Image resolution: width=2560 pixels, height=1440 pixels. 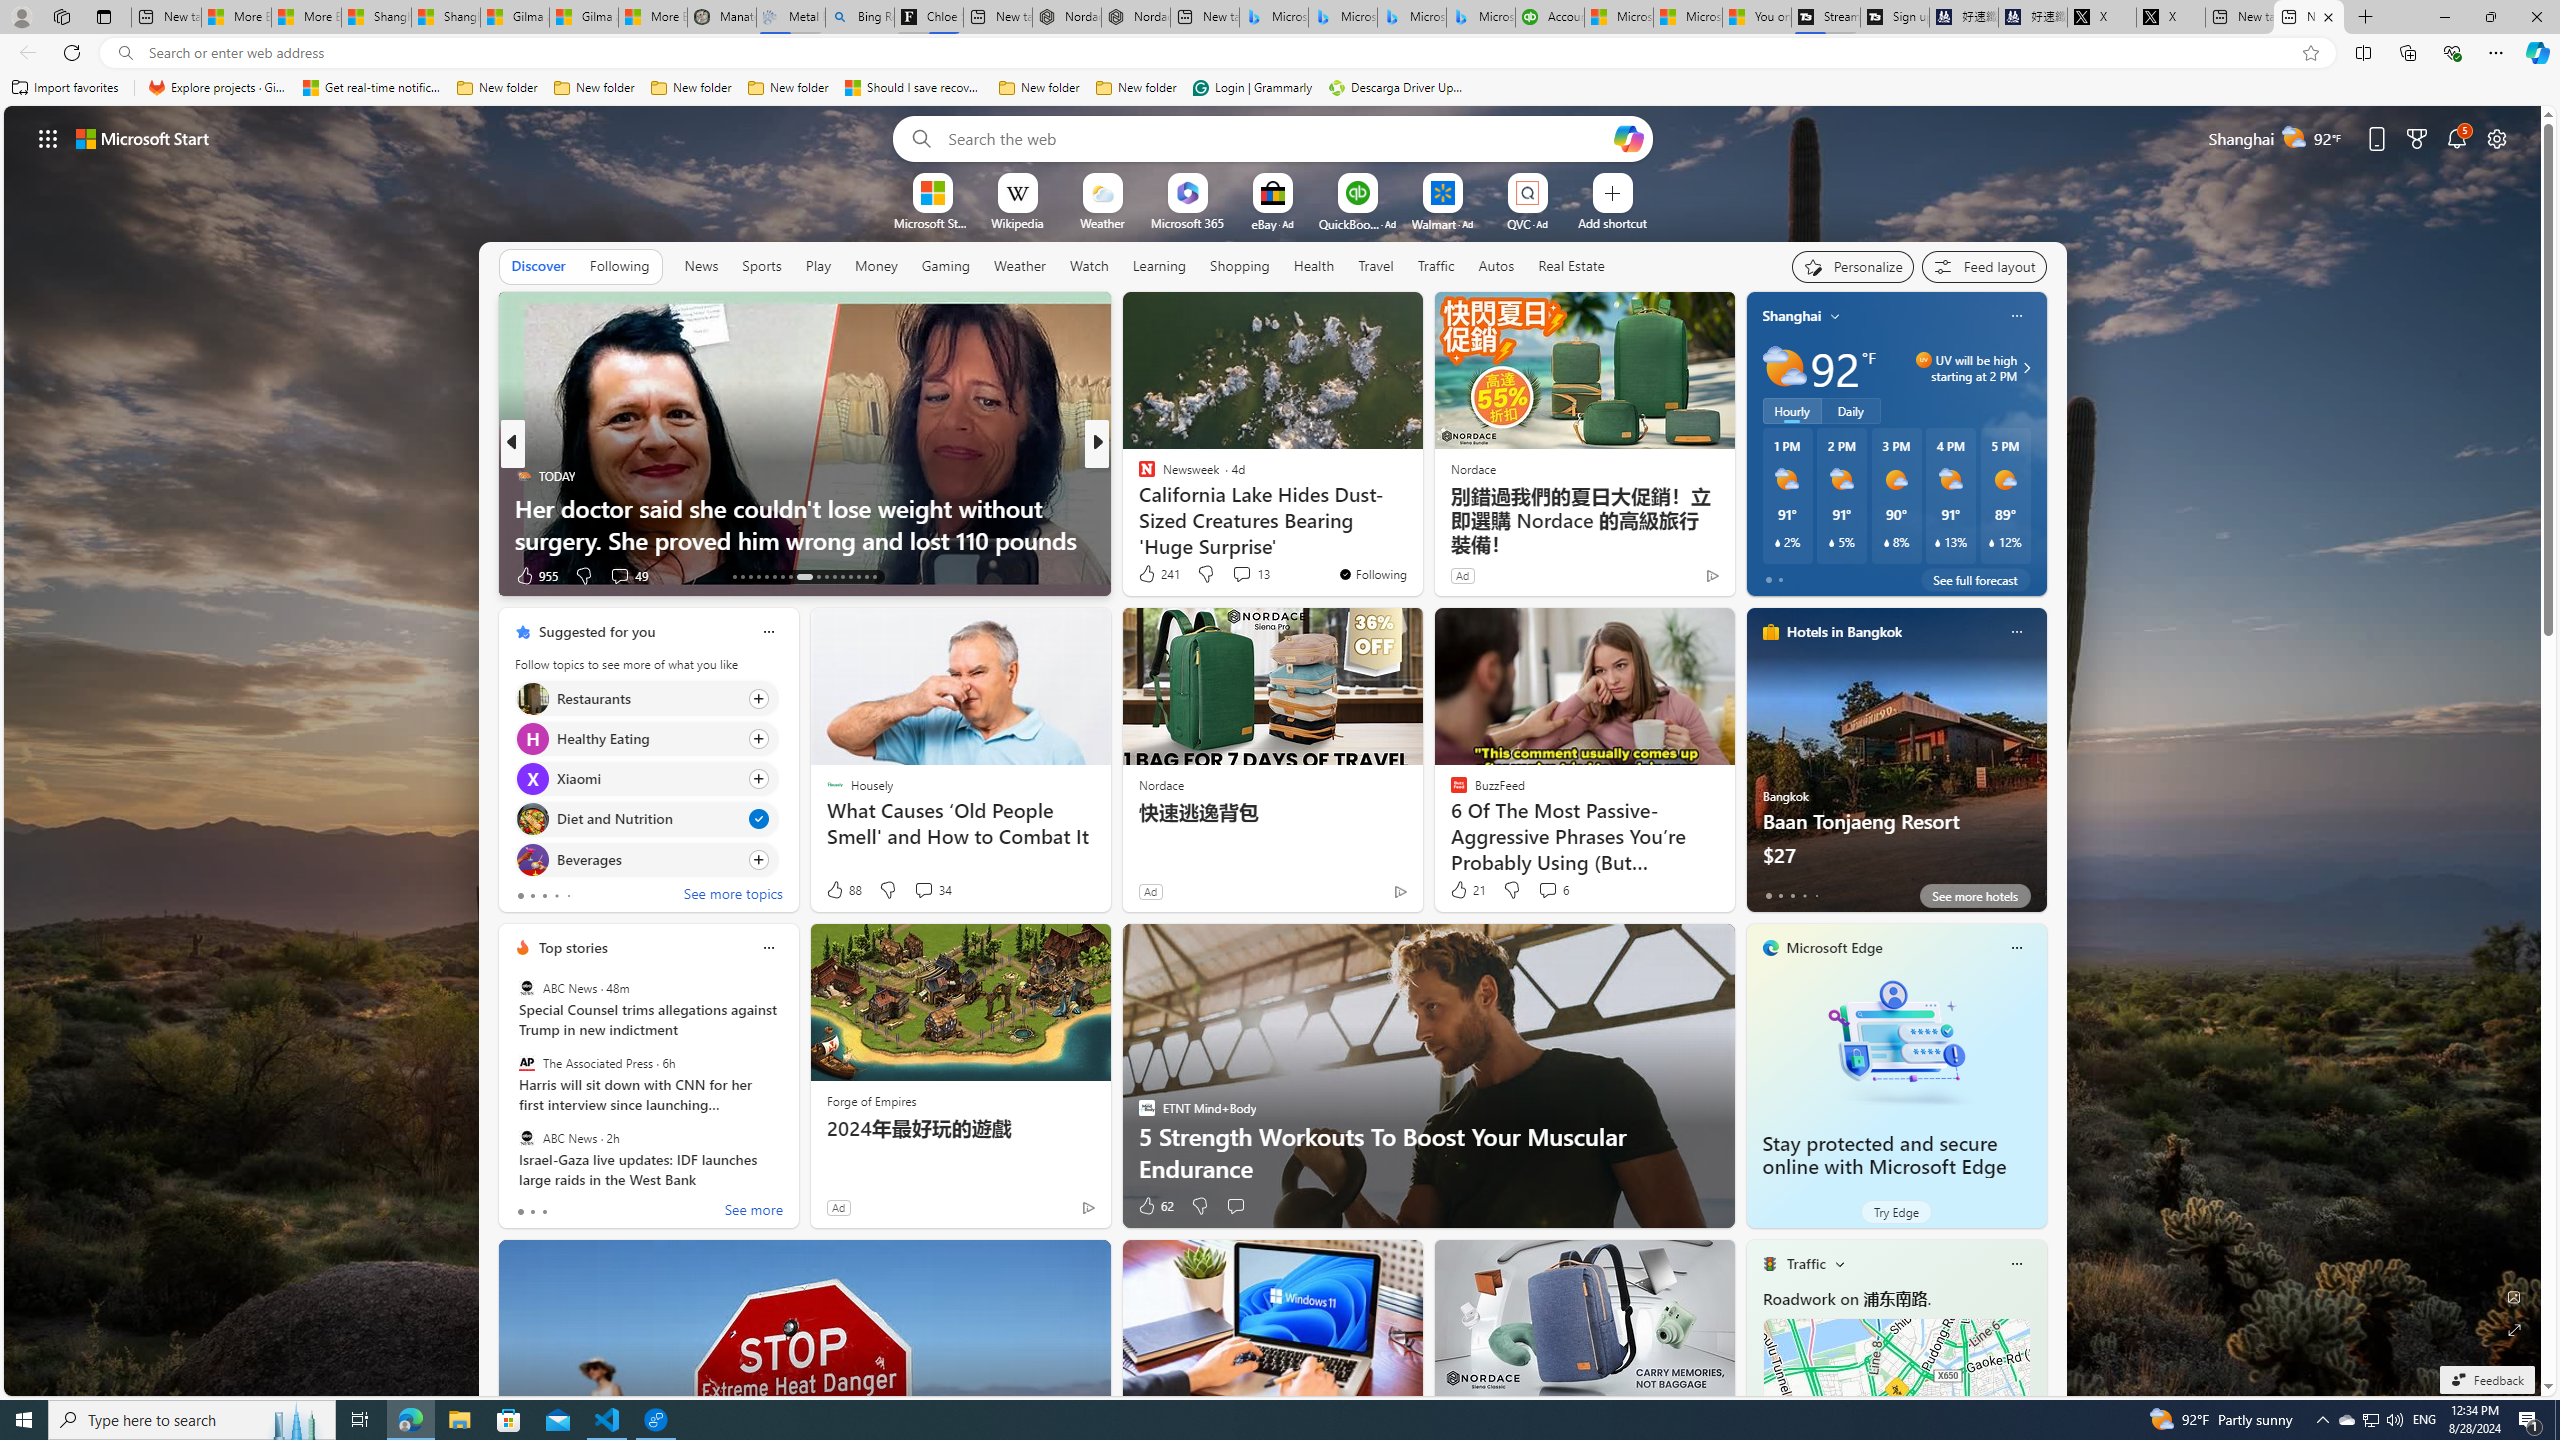 I want to click on View comments 5 Comment, so click(x=1234, y=576).